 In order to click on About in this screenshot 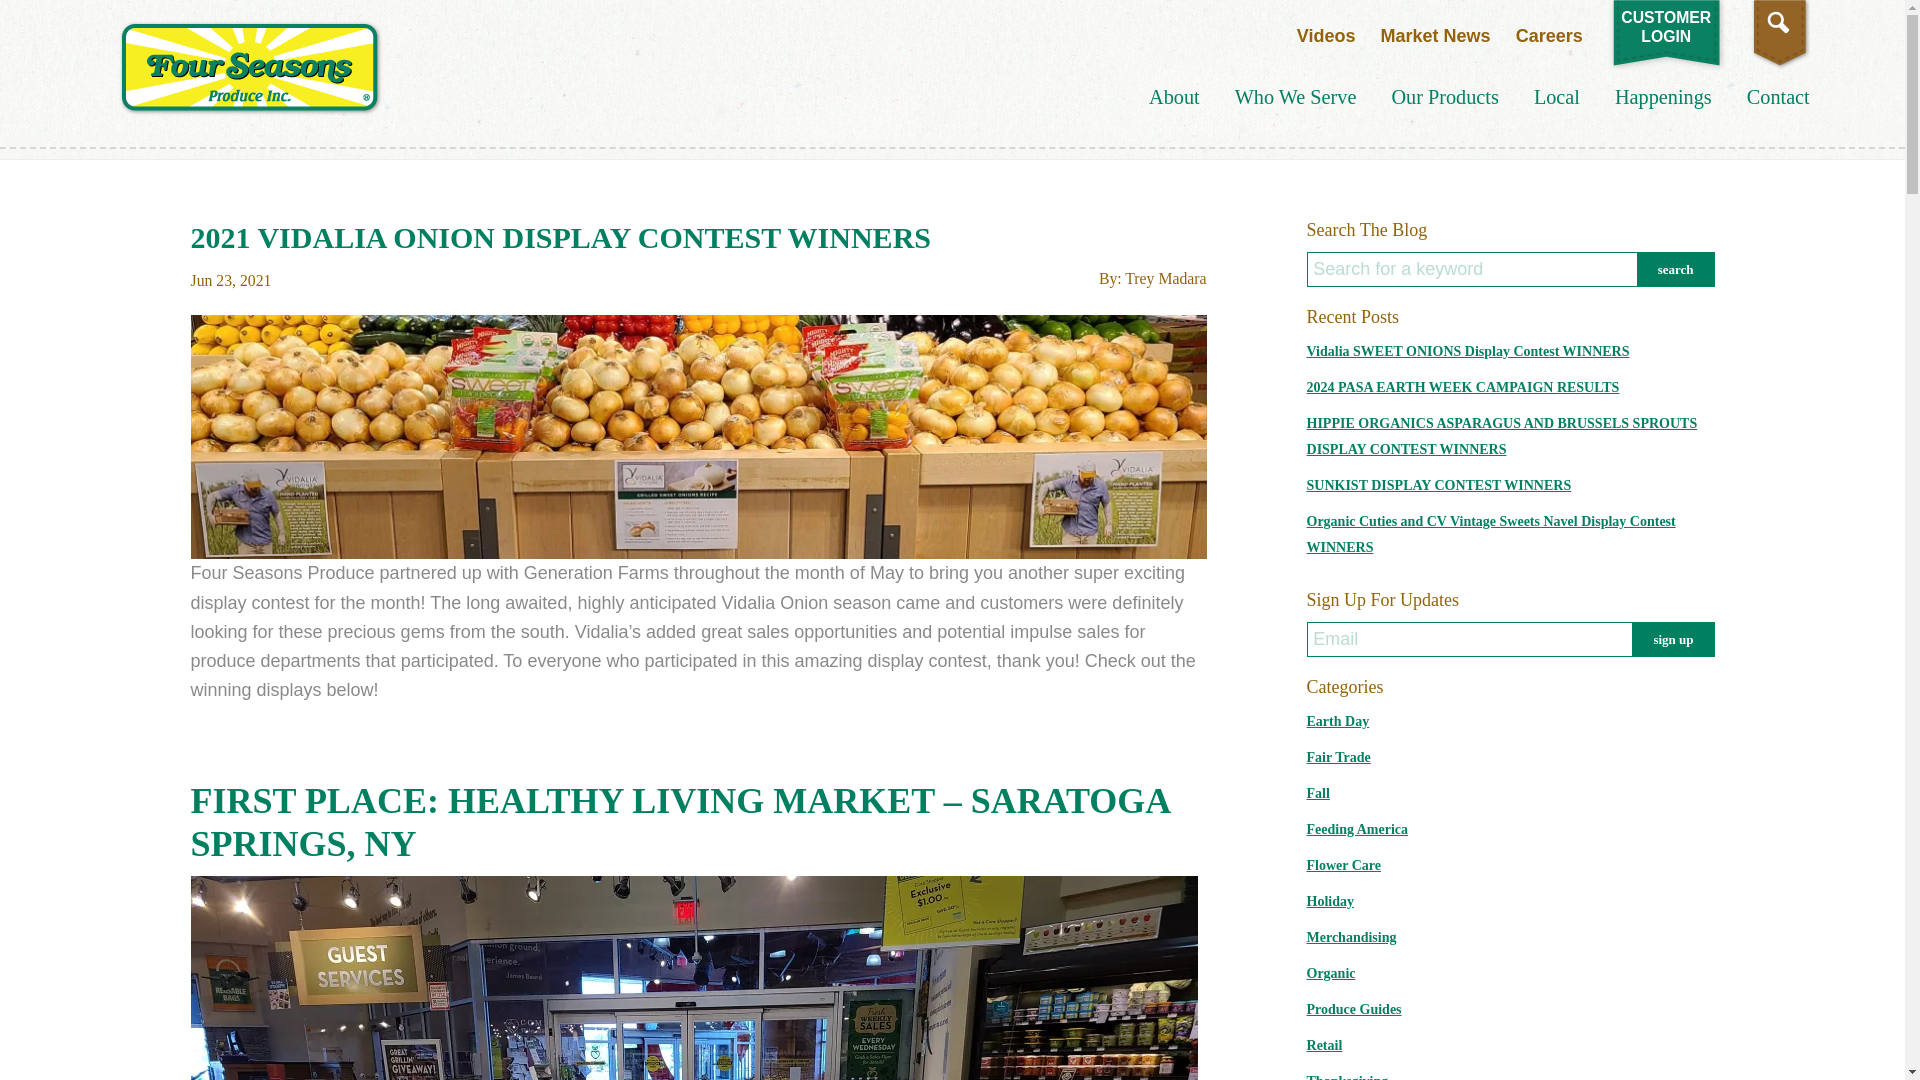, I will do `click(1174, 97)`.